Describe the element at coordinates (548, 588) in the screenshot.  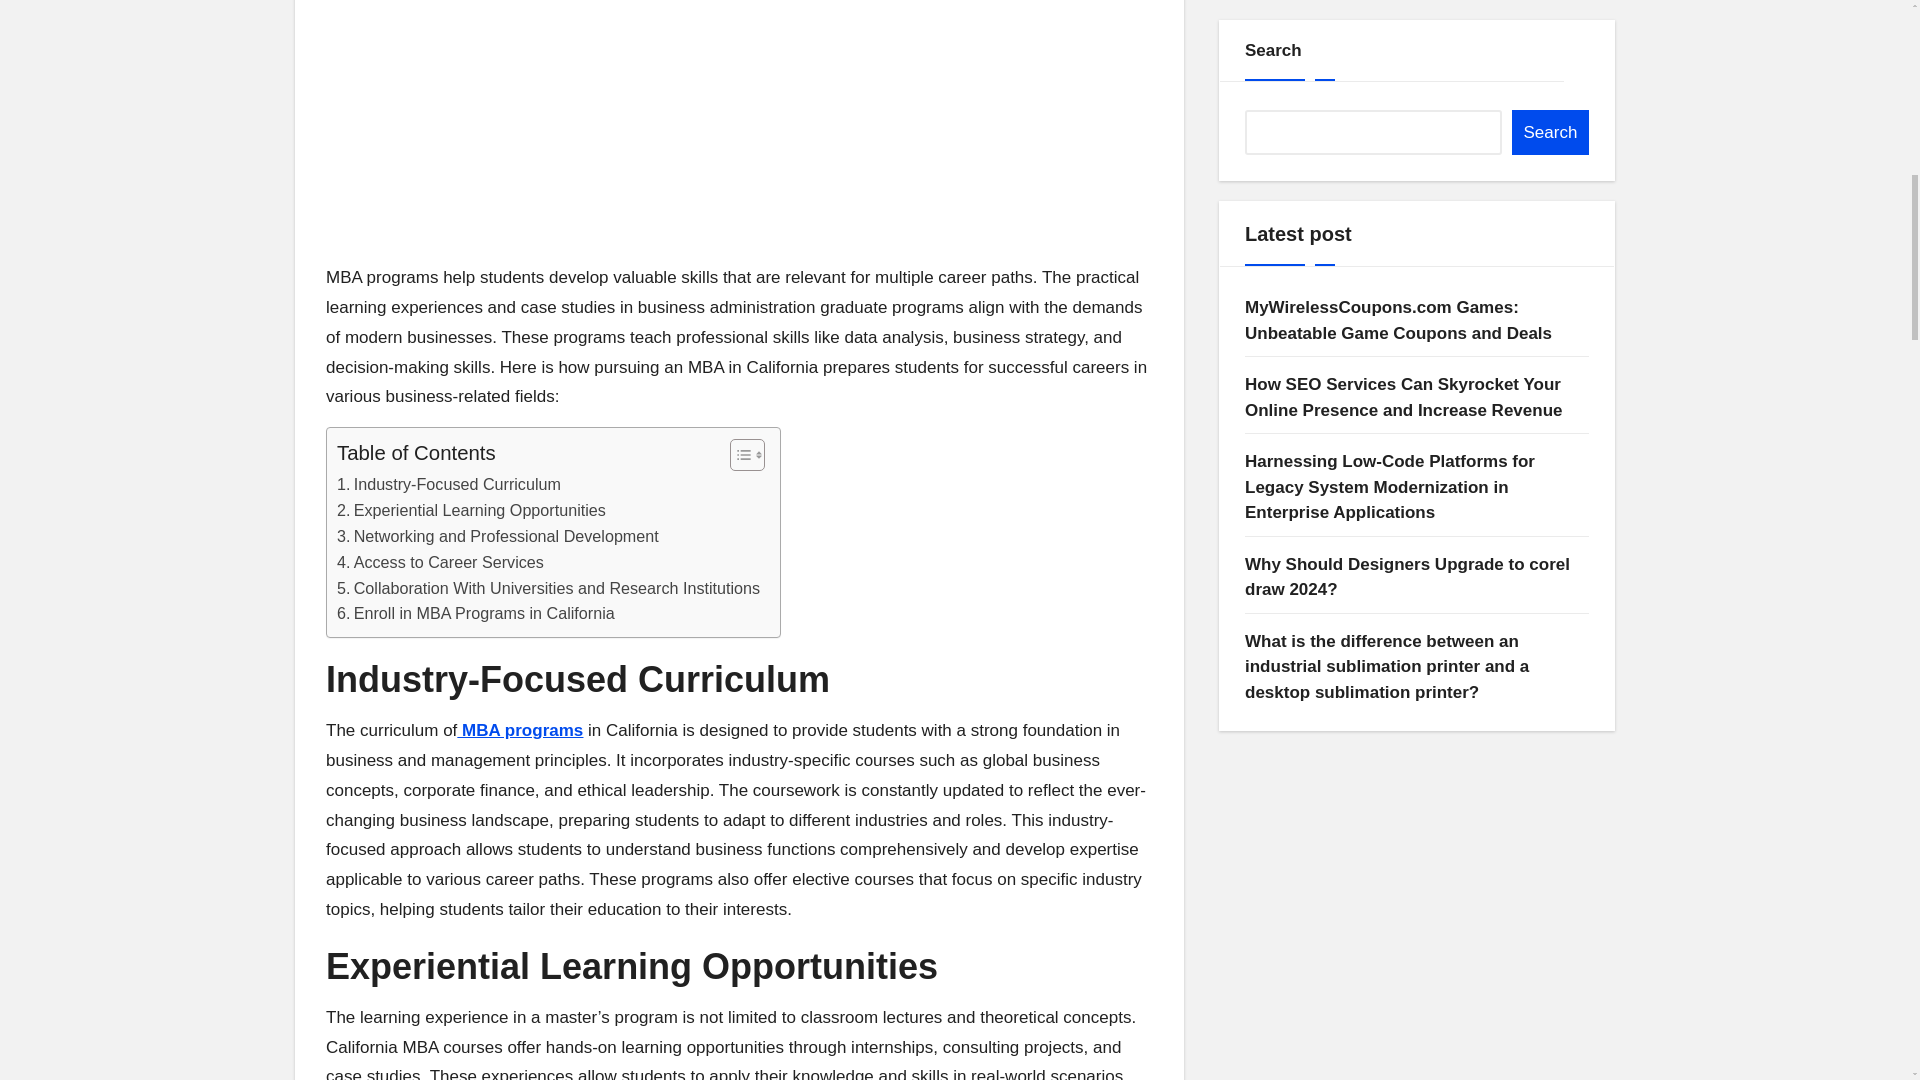
I see `Collaboration With Universities and Research Institutions` at that location.